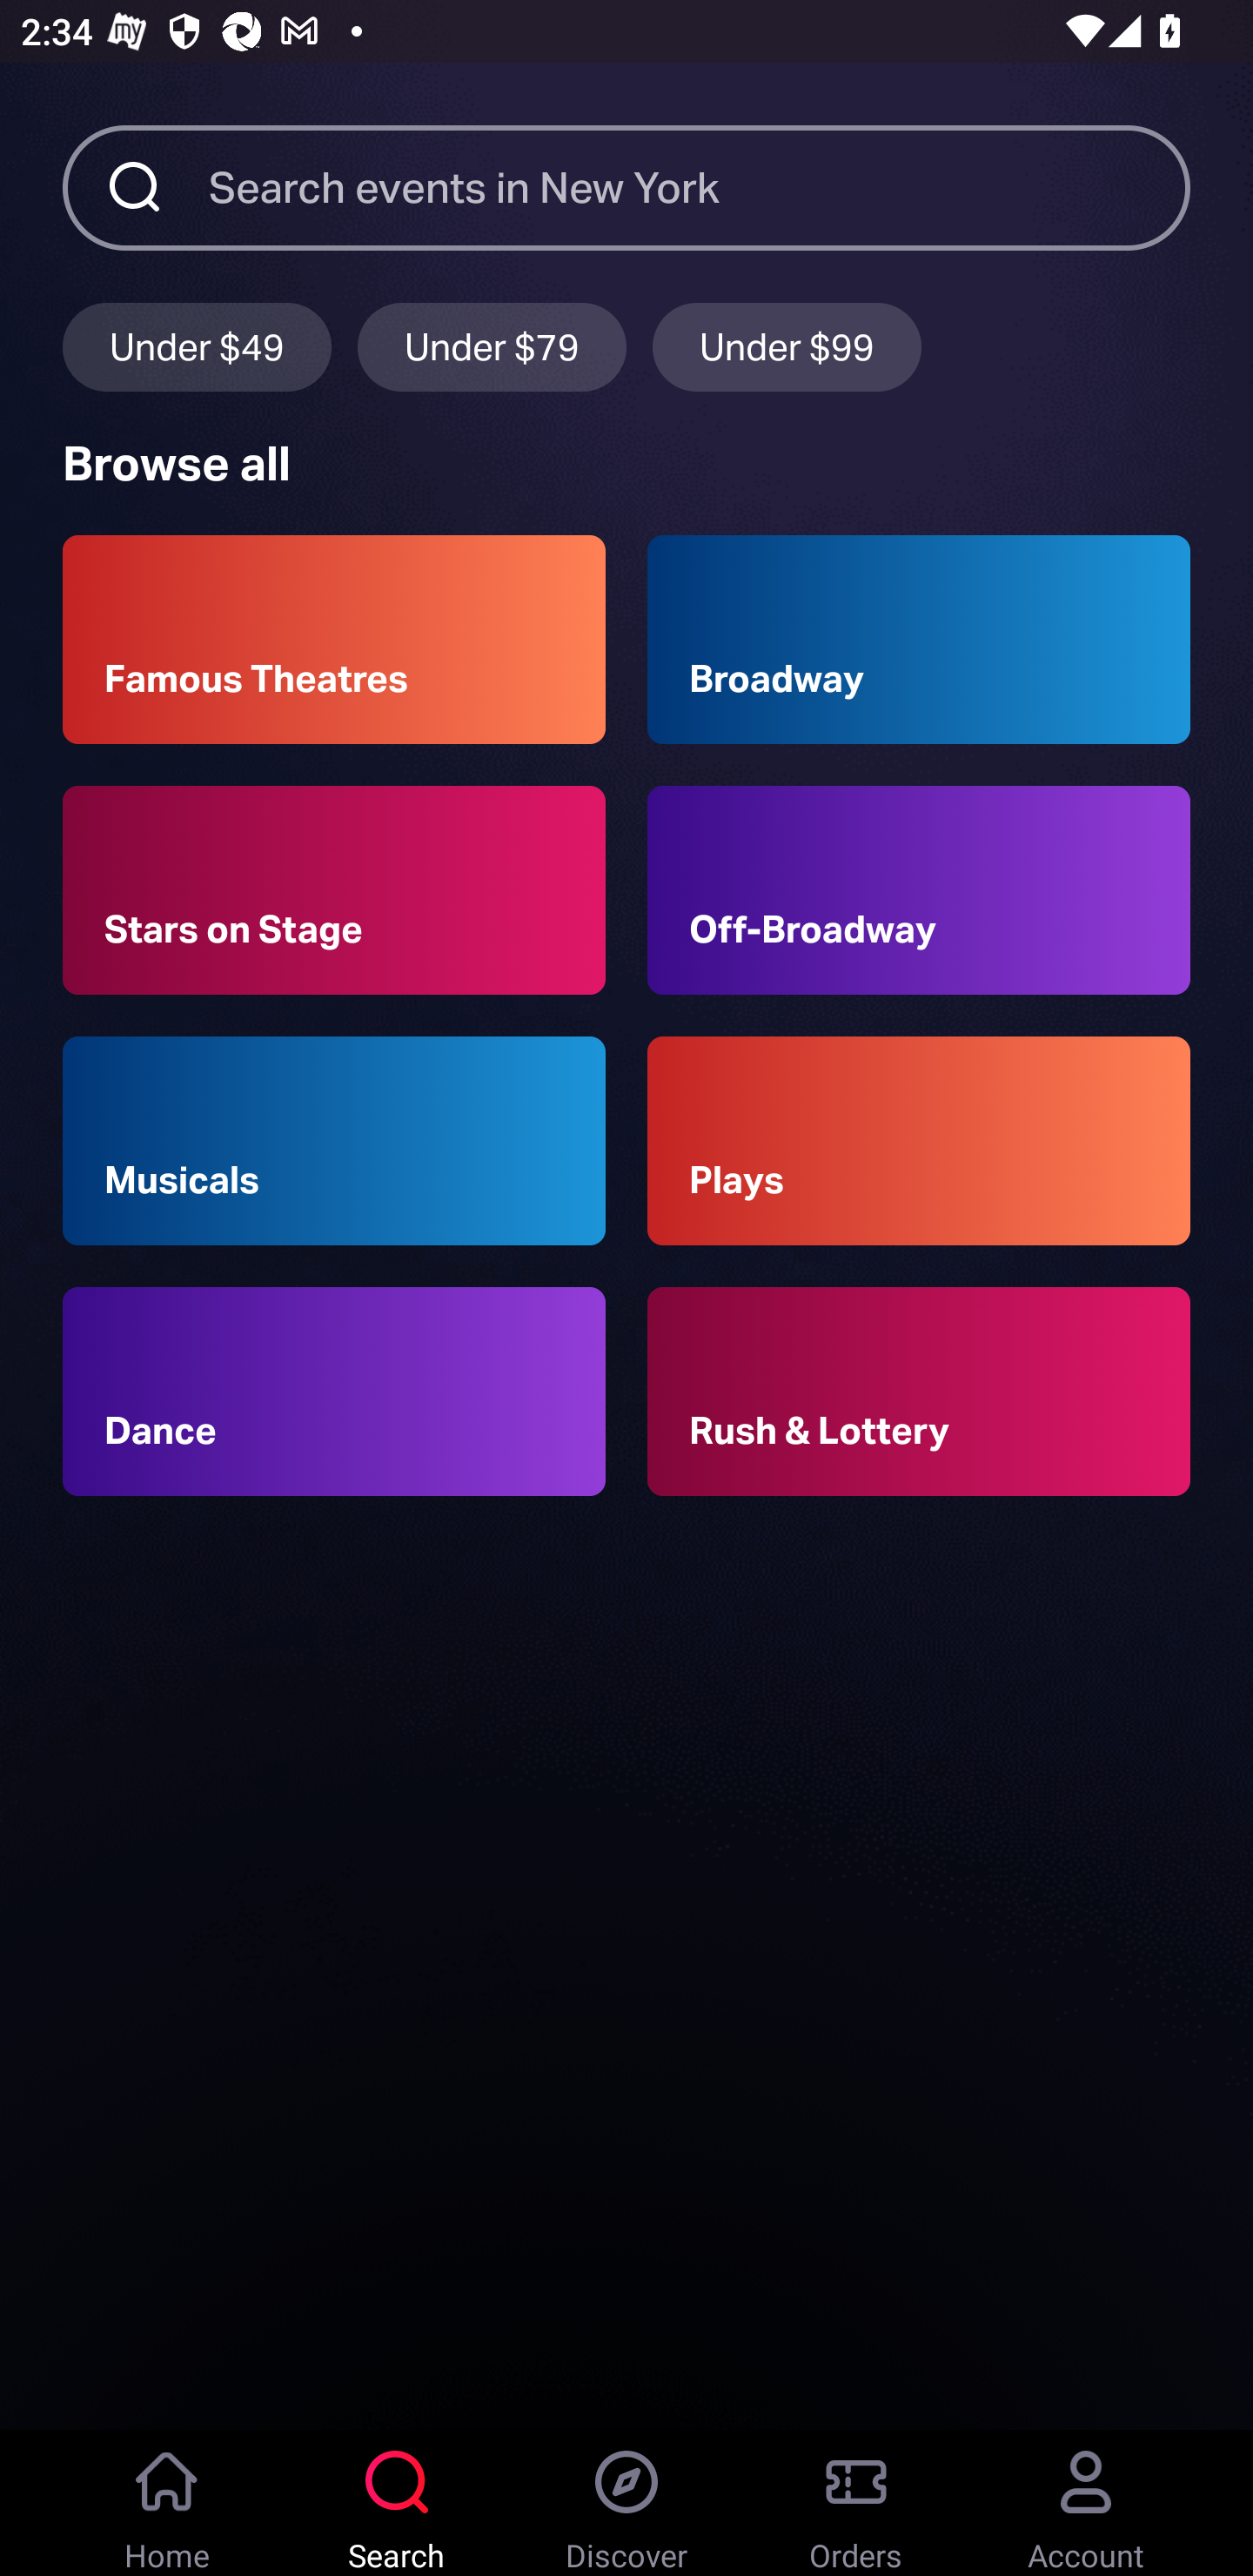 The width and height of the screenshot is (1253, 2576). What do you see at coordinates (334, 1139) in the screenshot?
I see `Musicals` at bounding box center [334, 1139].